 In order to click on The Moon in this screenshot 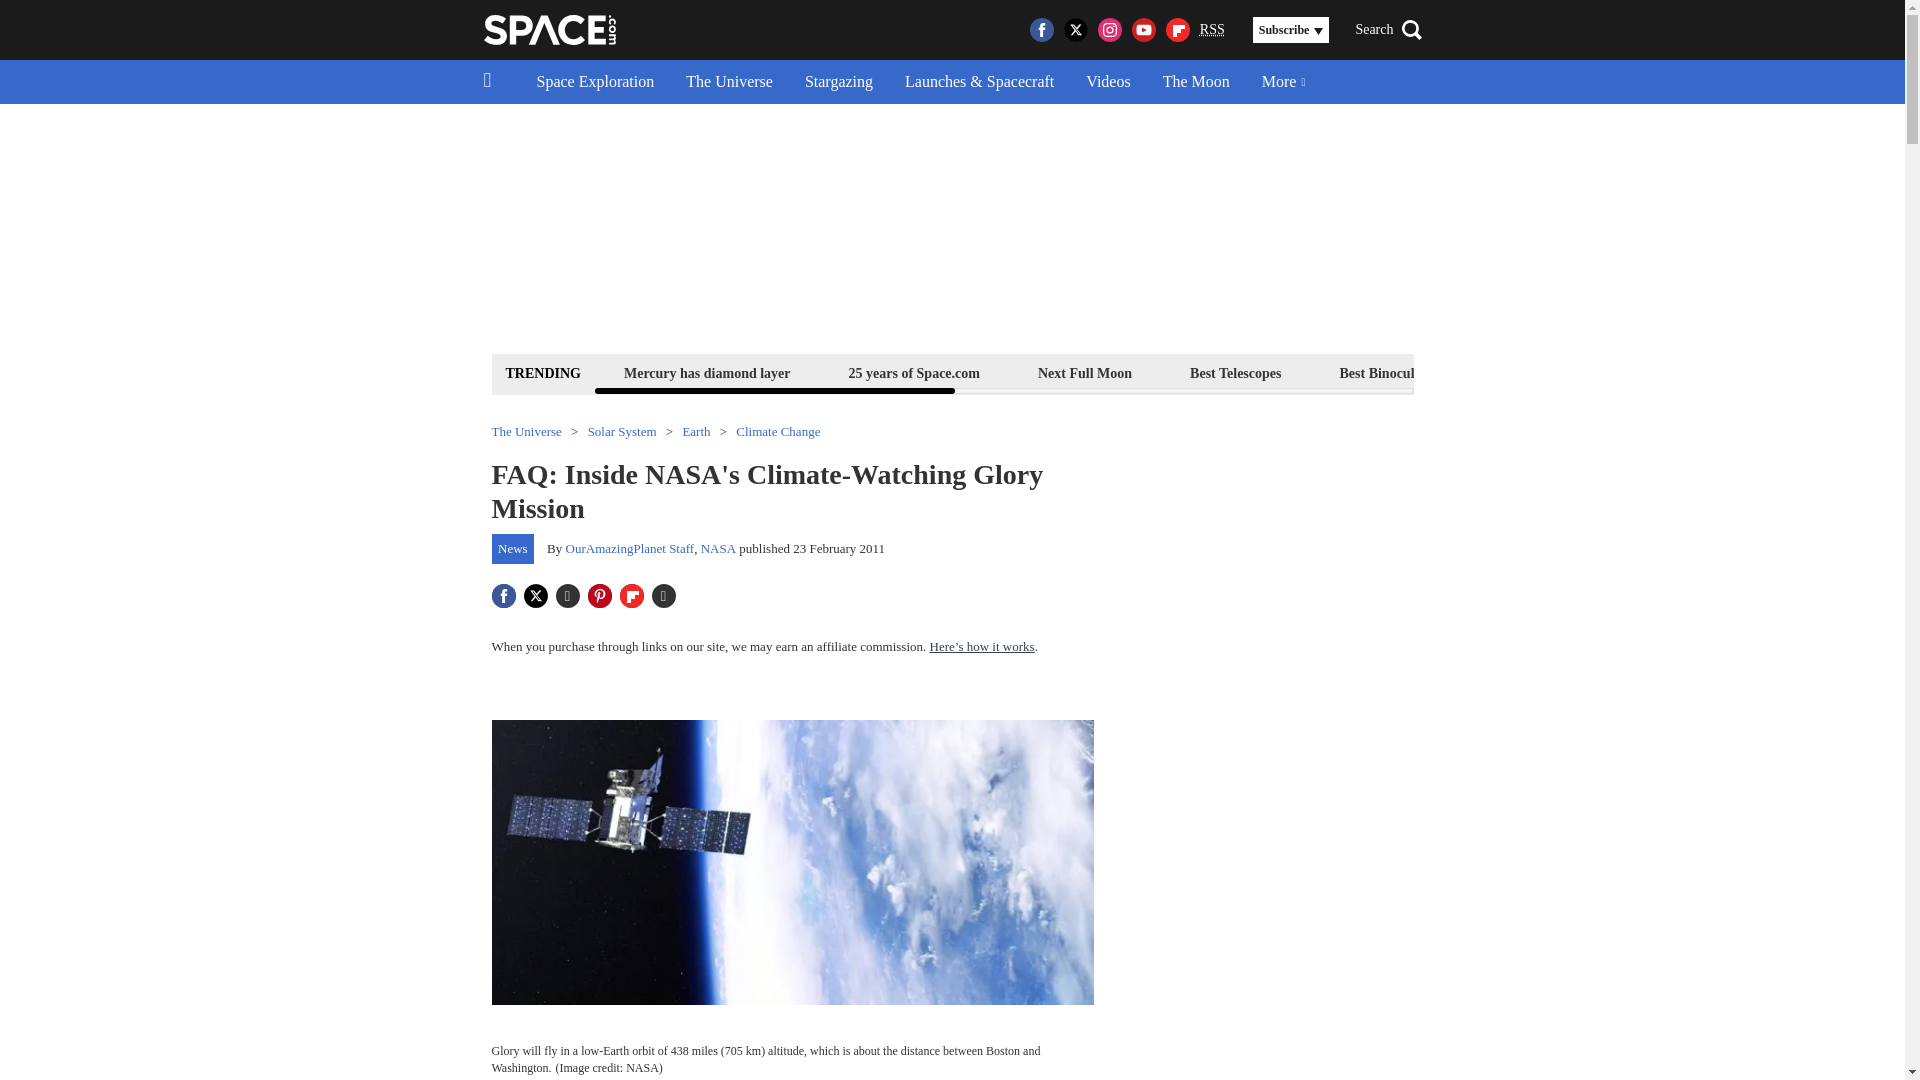, I will do `click(1196, 82)`.